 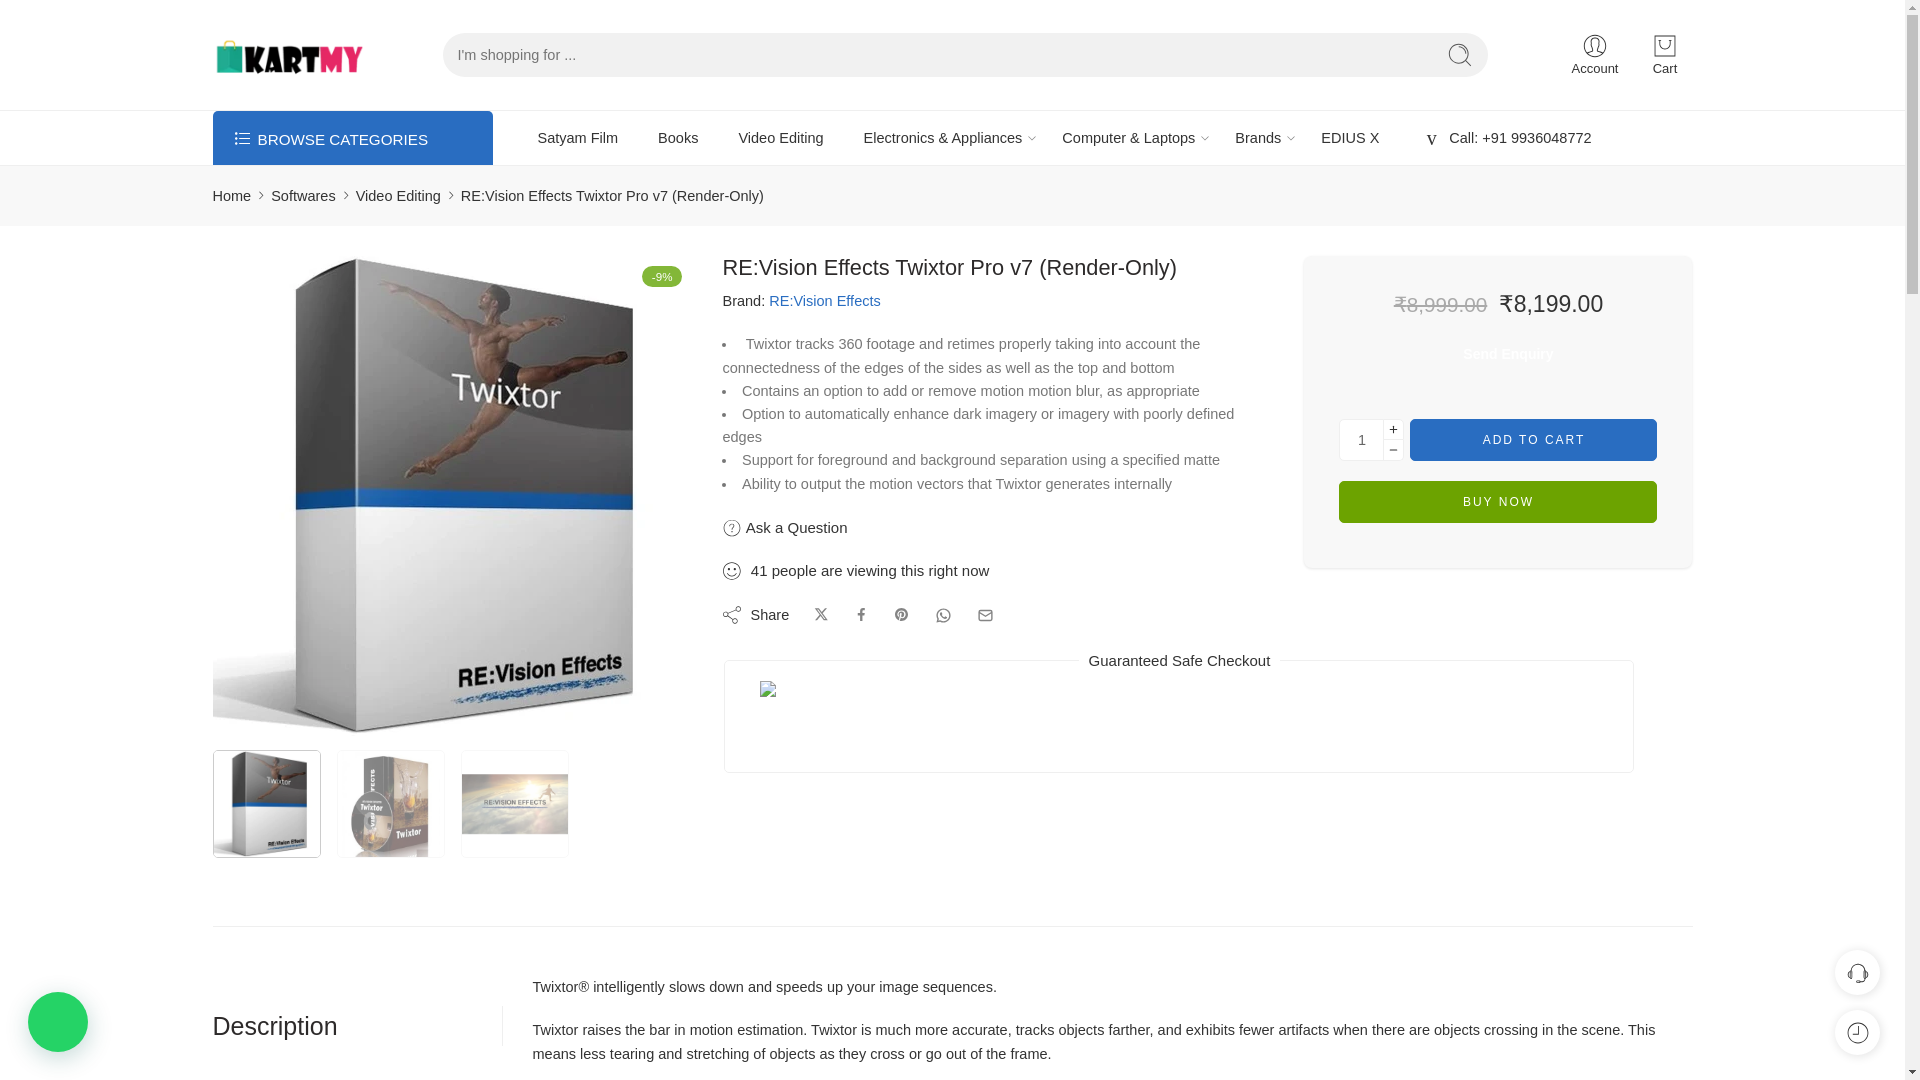 What do you see at coordinates (1349, 138) in the screenshot?
I see `EDIUS X` at bounding box center [1349, 138].